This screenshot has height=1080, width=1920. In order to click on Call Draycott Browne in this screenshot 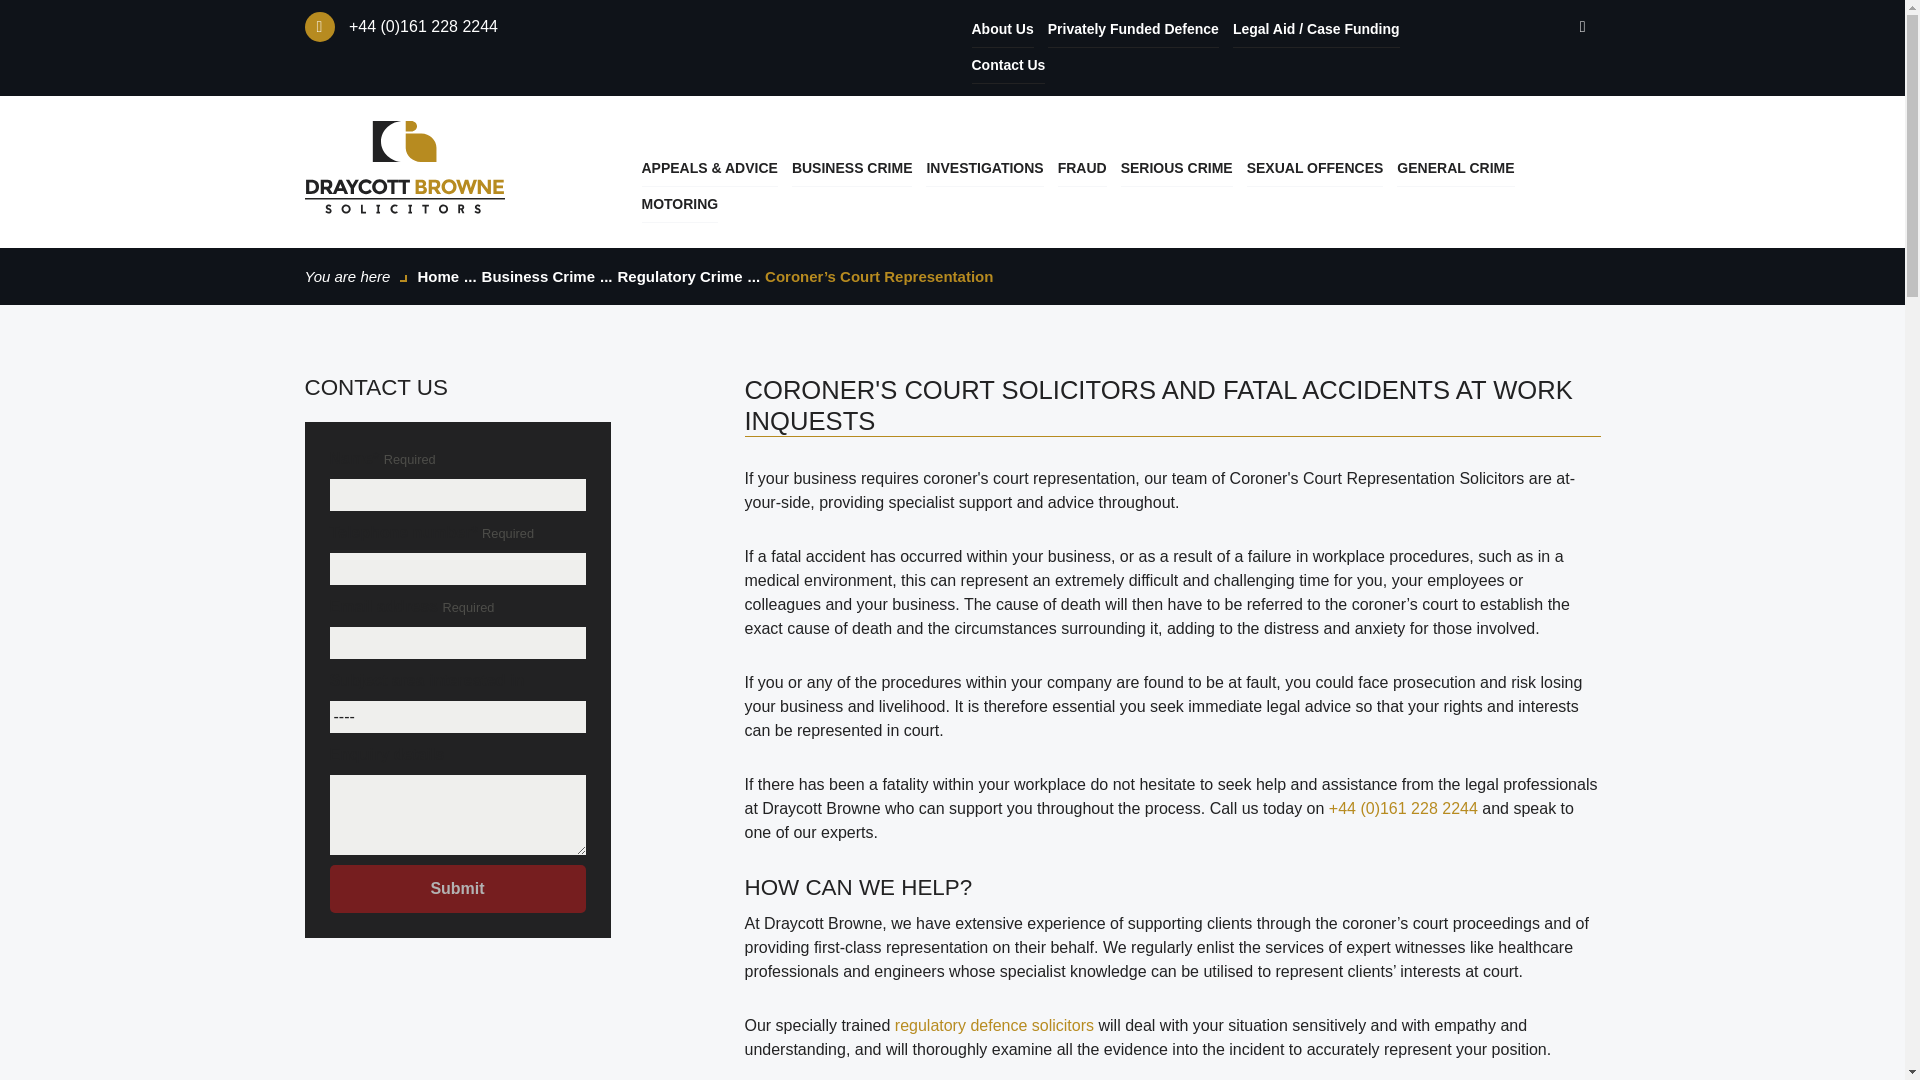, I will do `click(423, 26)`.